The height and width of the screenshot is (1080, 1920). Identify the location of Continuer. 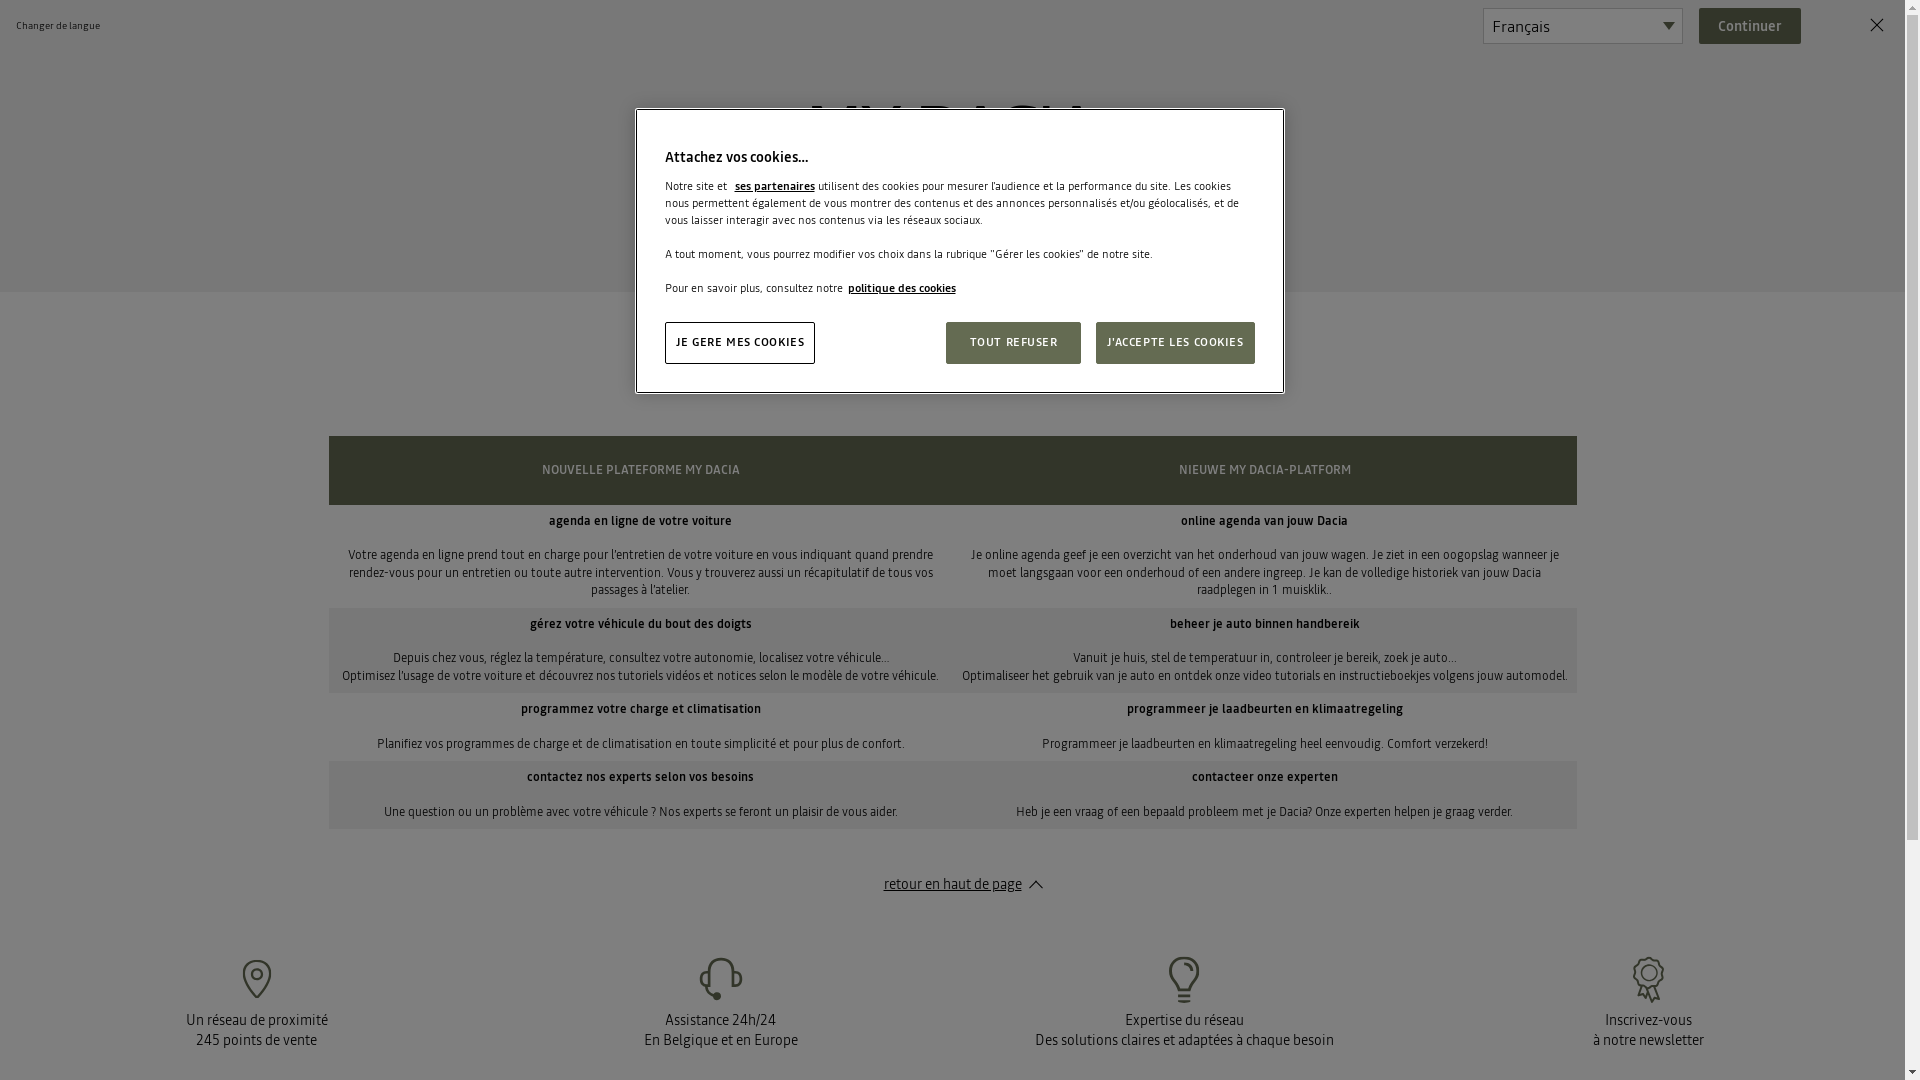
(1750, 26).